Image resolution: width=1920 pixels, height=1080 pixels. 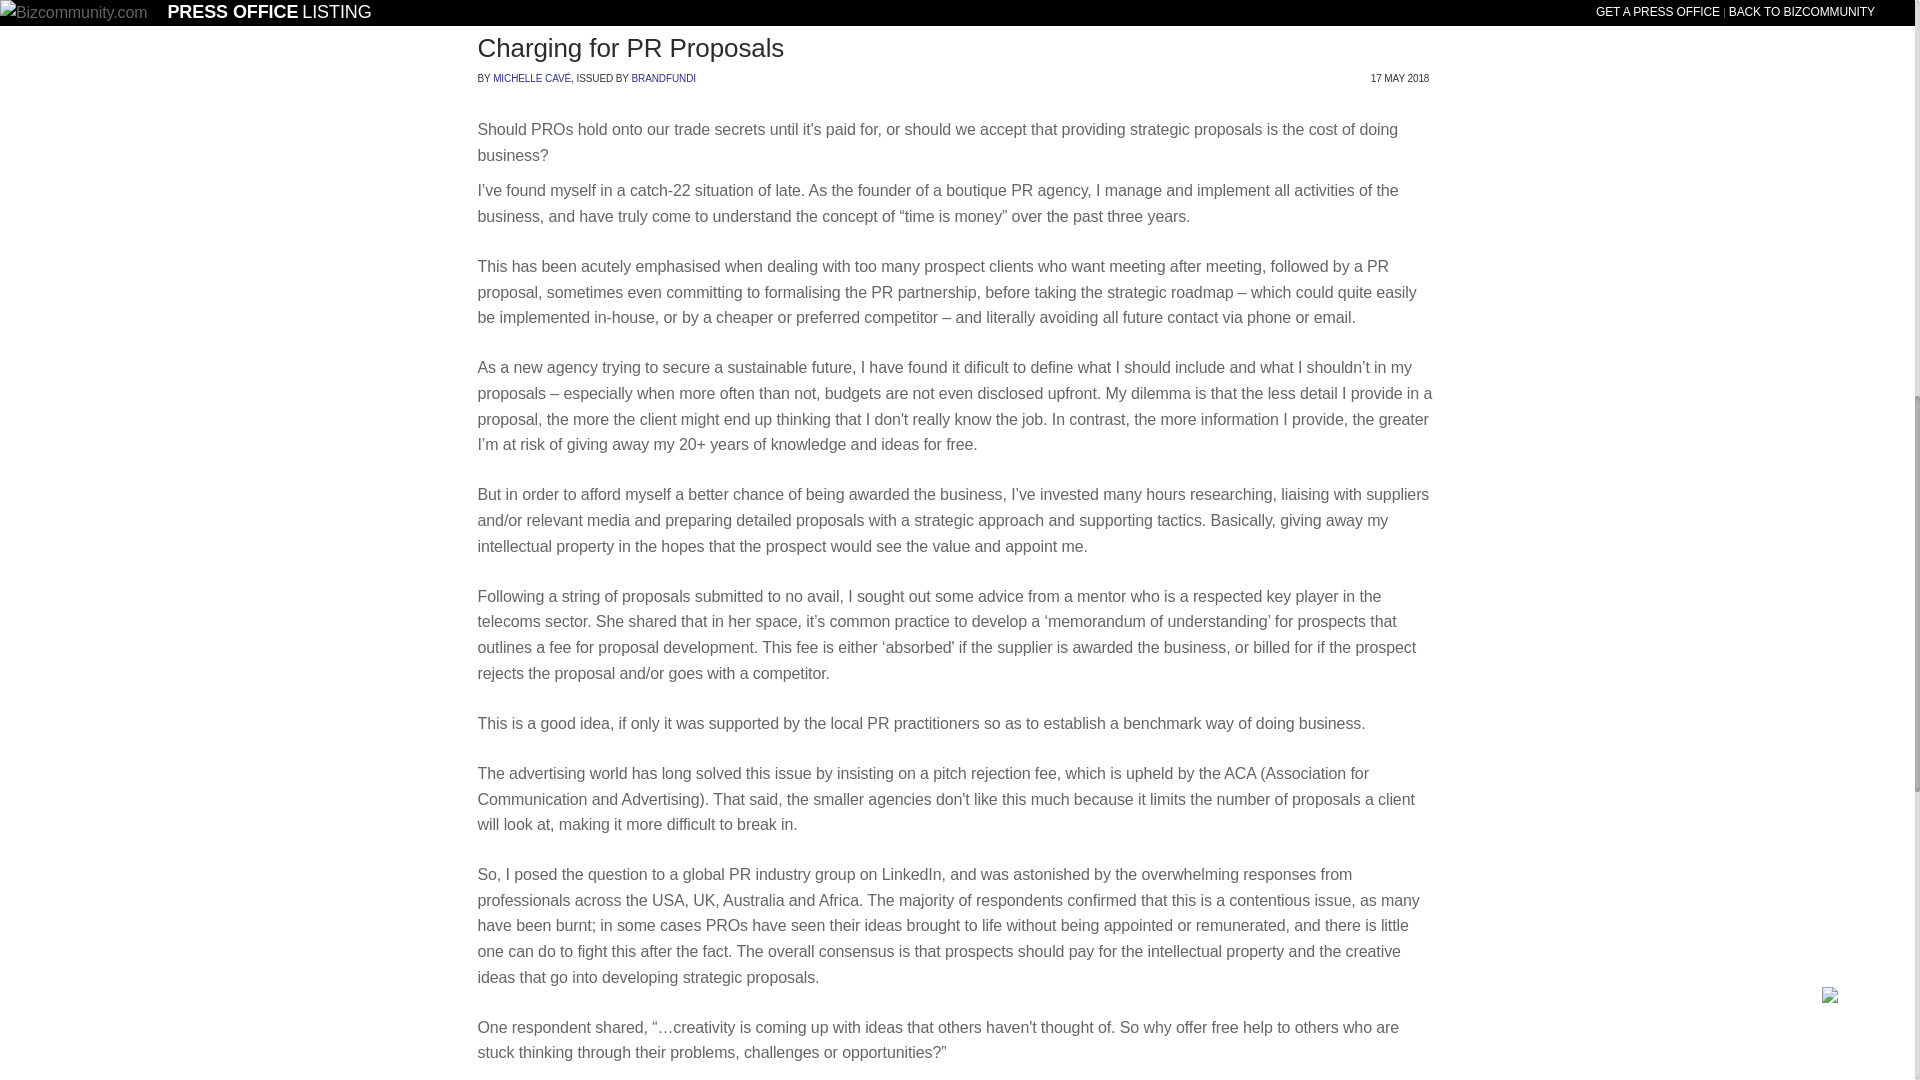 What do you see at coordinates (663, 78) in the screenshot?
I see `BRANDFUNDI` at bounding box center [663, 78].